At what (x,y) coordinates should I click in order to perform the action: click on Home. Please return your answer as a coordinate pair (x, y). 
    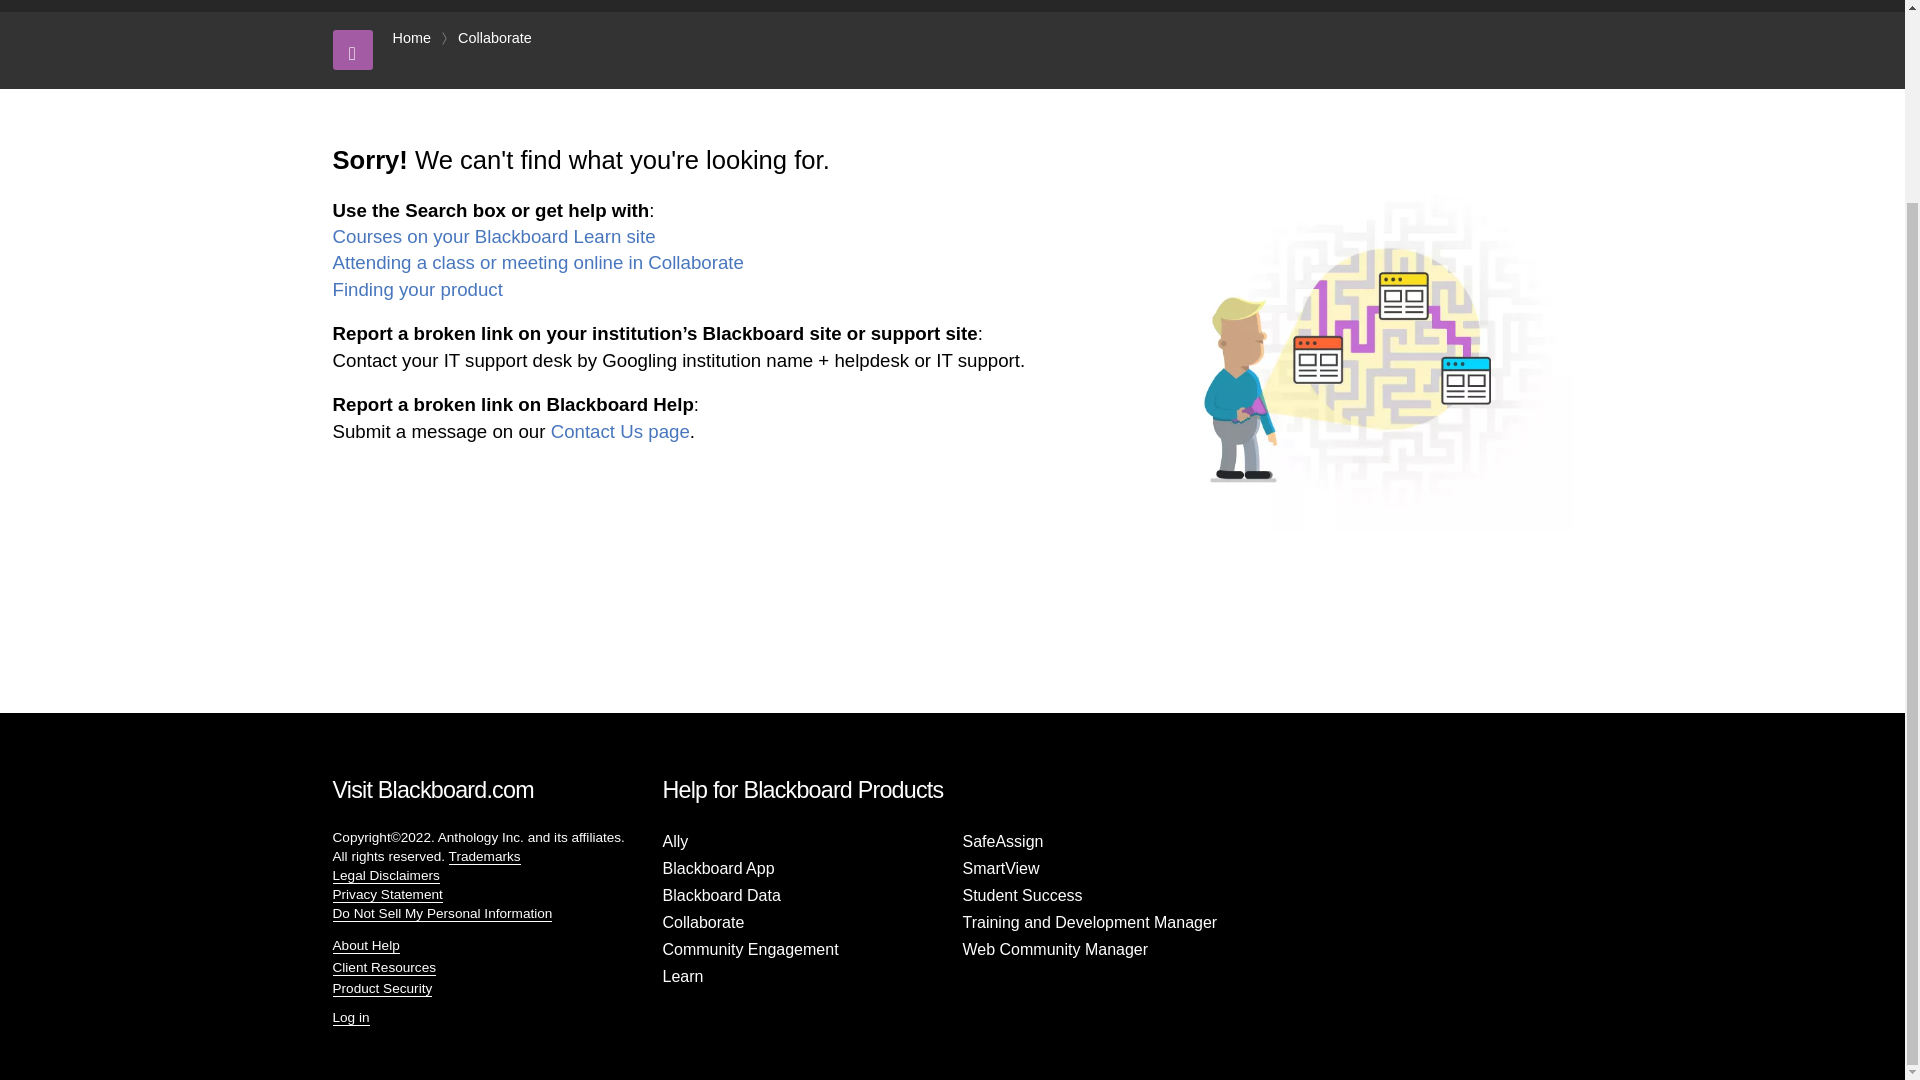
    Looking at the image, I should click on (410, 38).